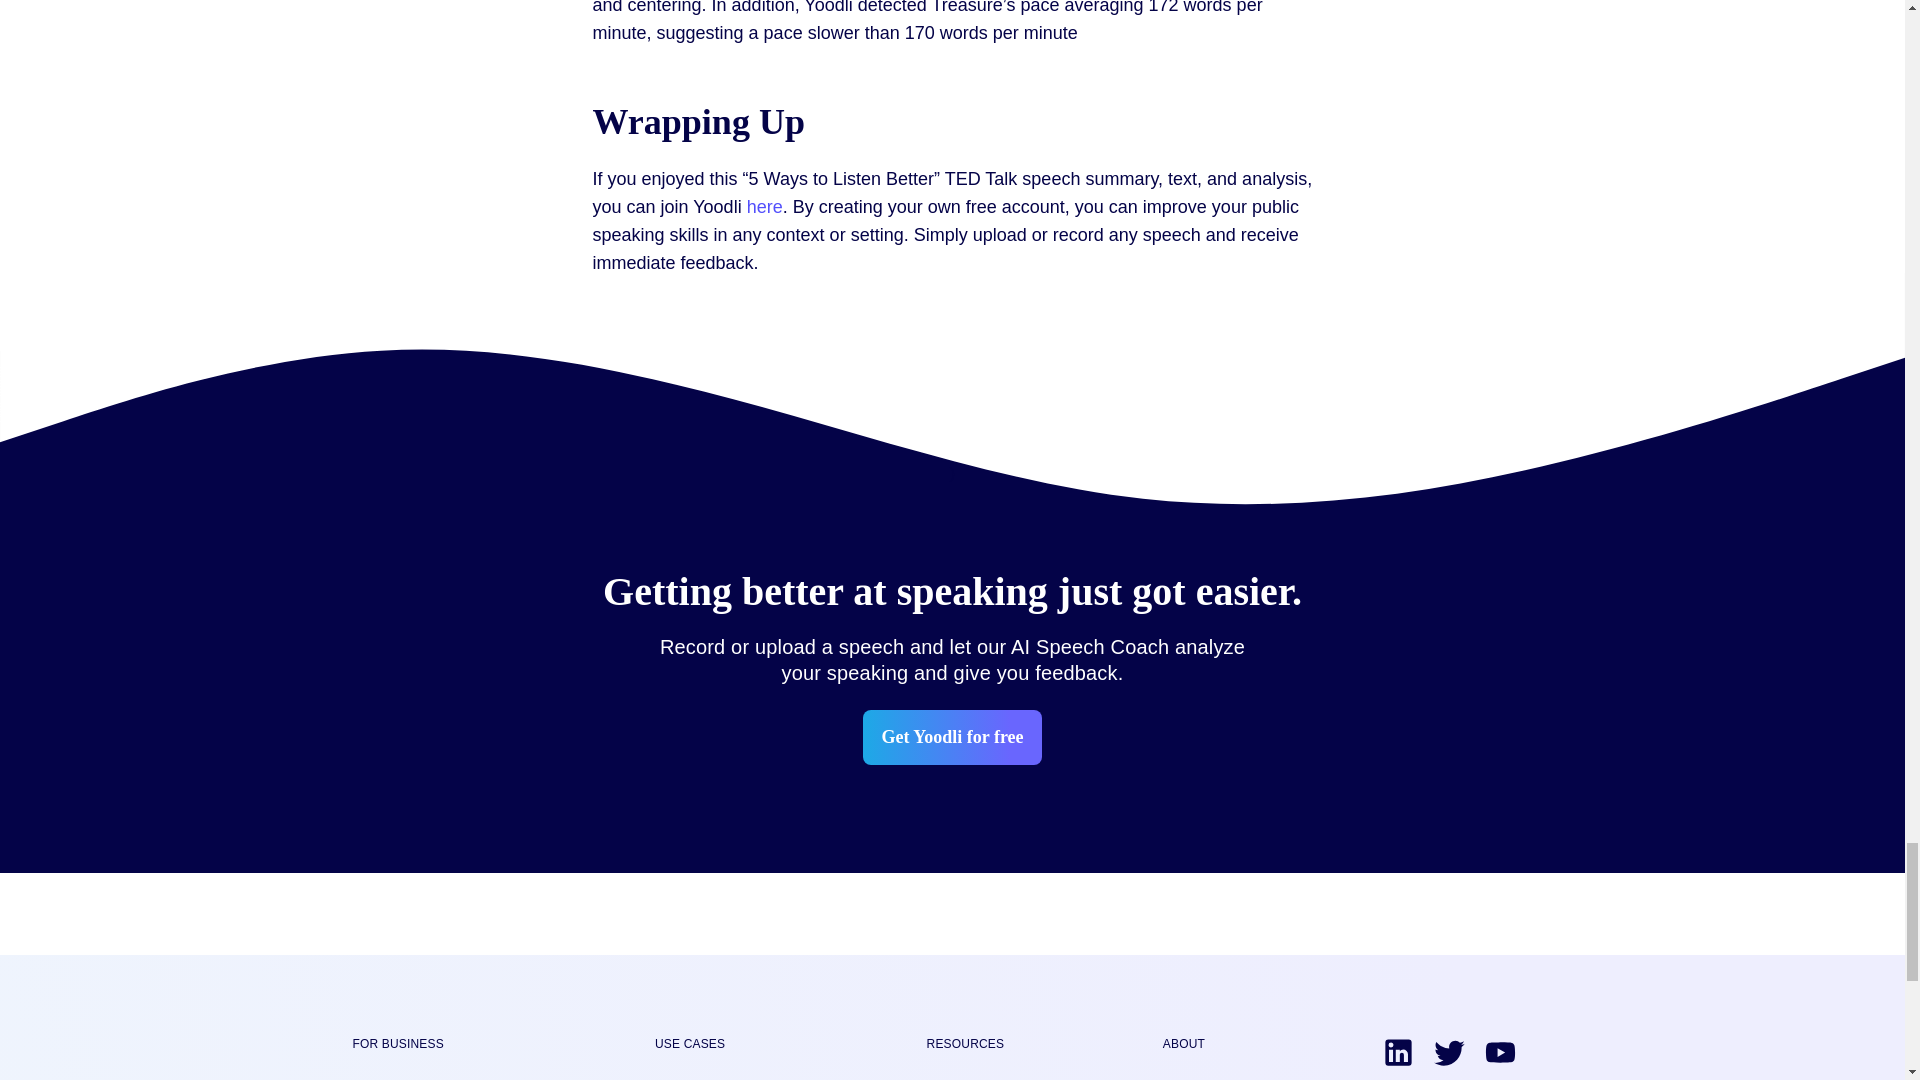  I want to click on Get Yoodli for free, so click(951, 736).